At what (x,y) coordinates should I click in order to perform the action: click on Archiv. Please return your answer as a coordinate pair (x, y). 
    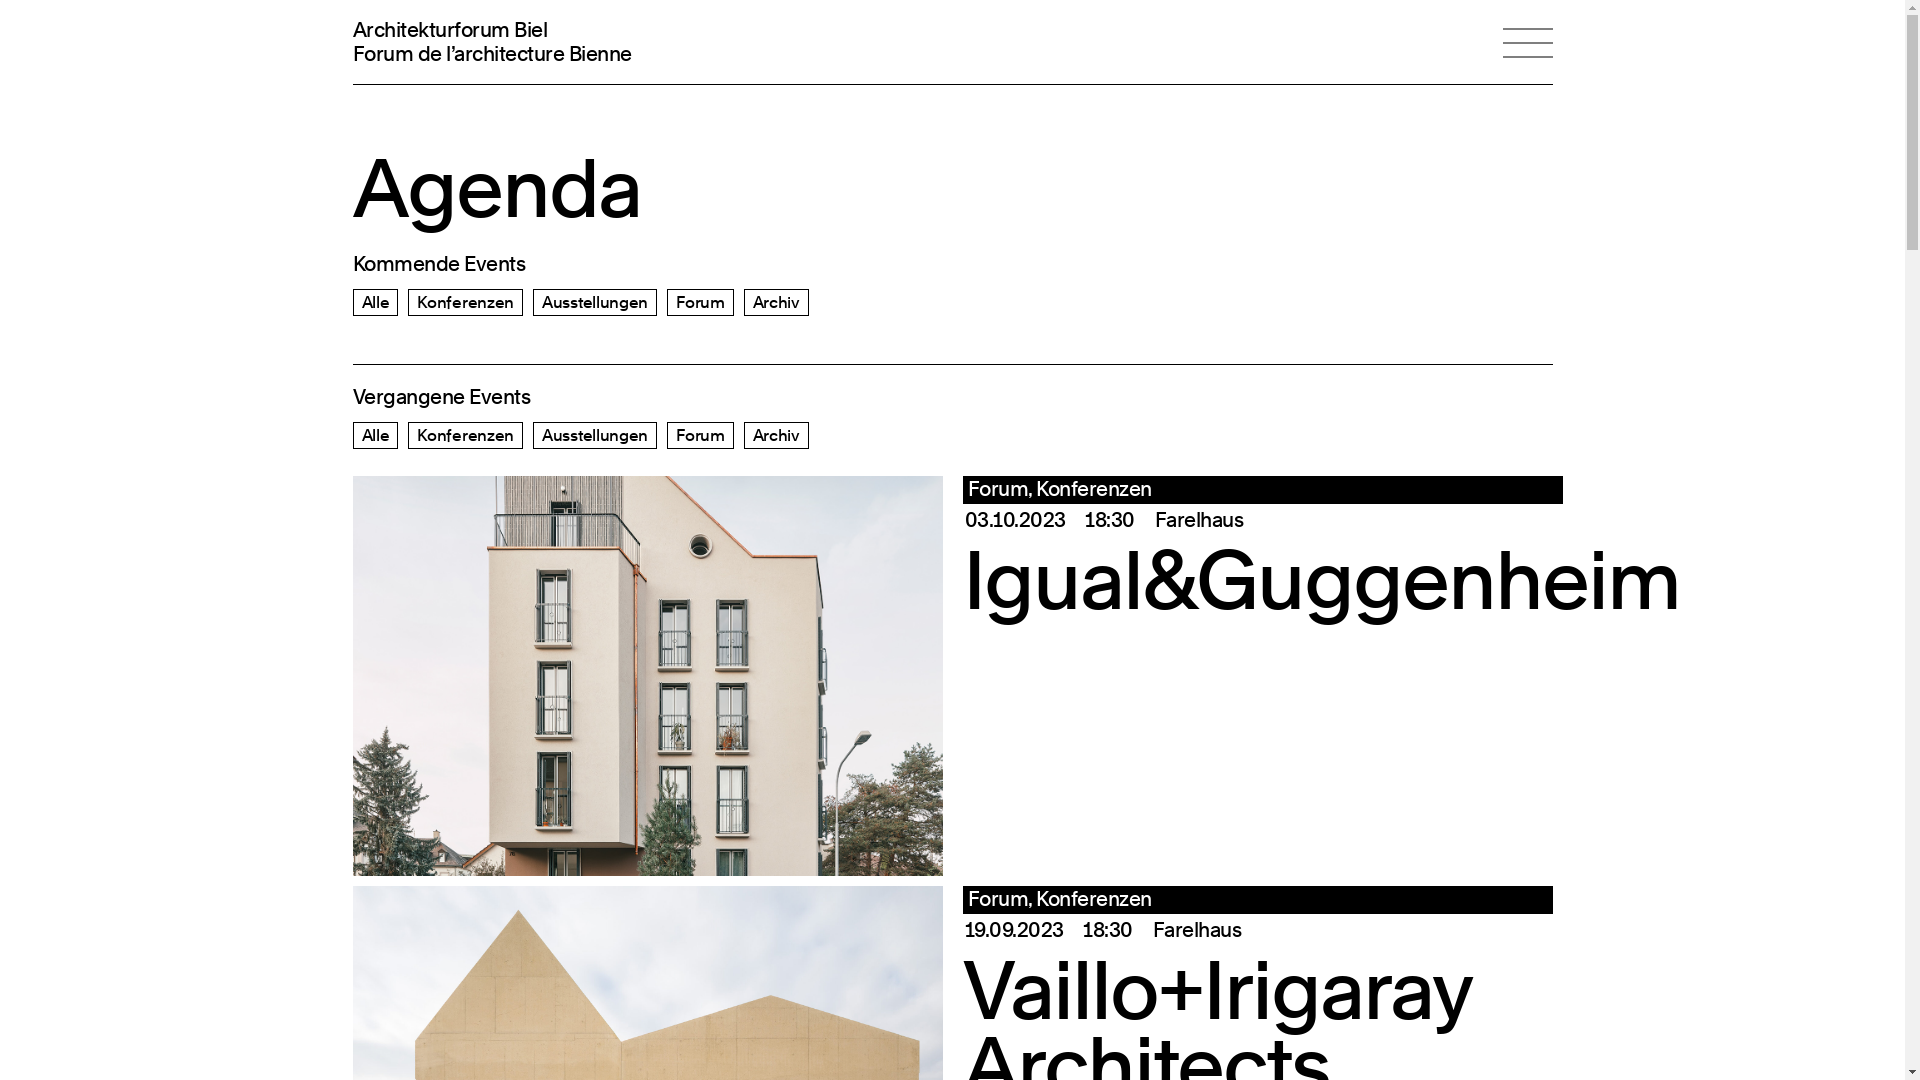
    Looking at the image, I should click on (776, 302).